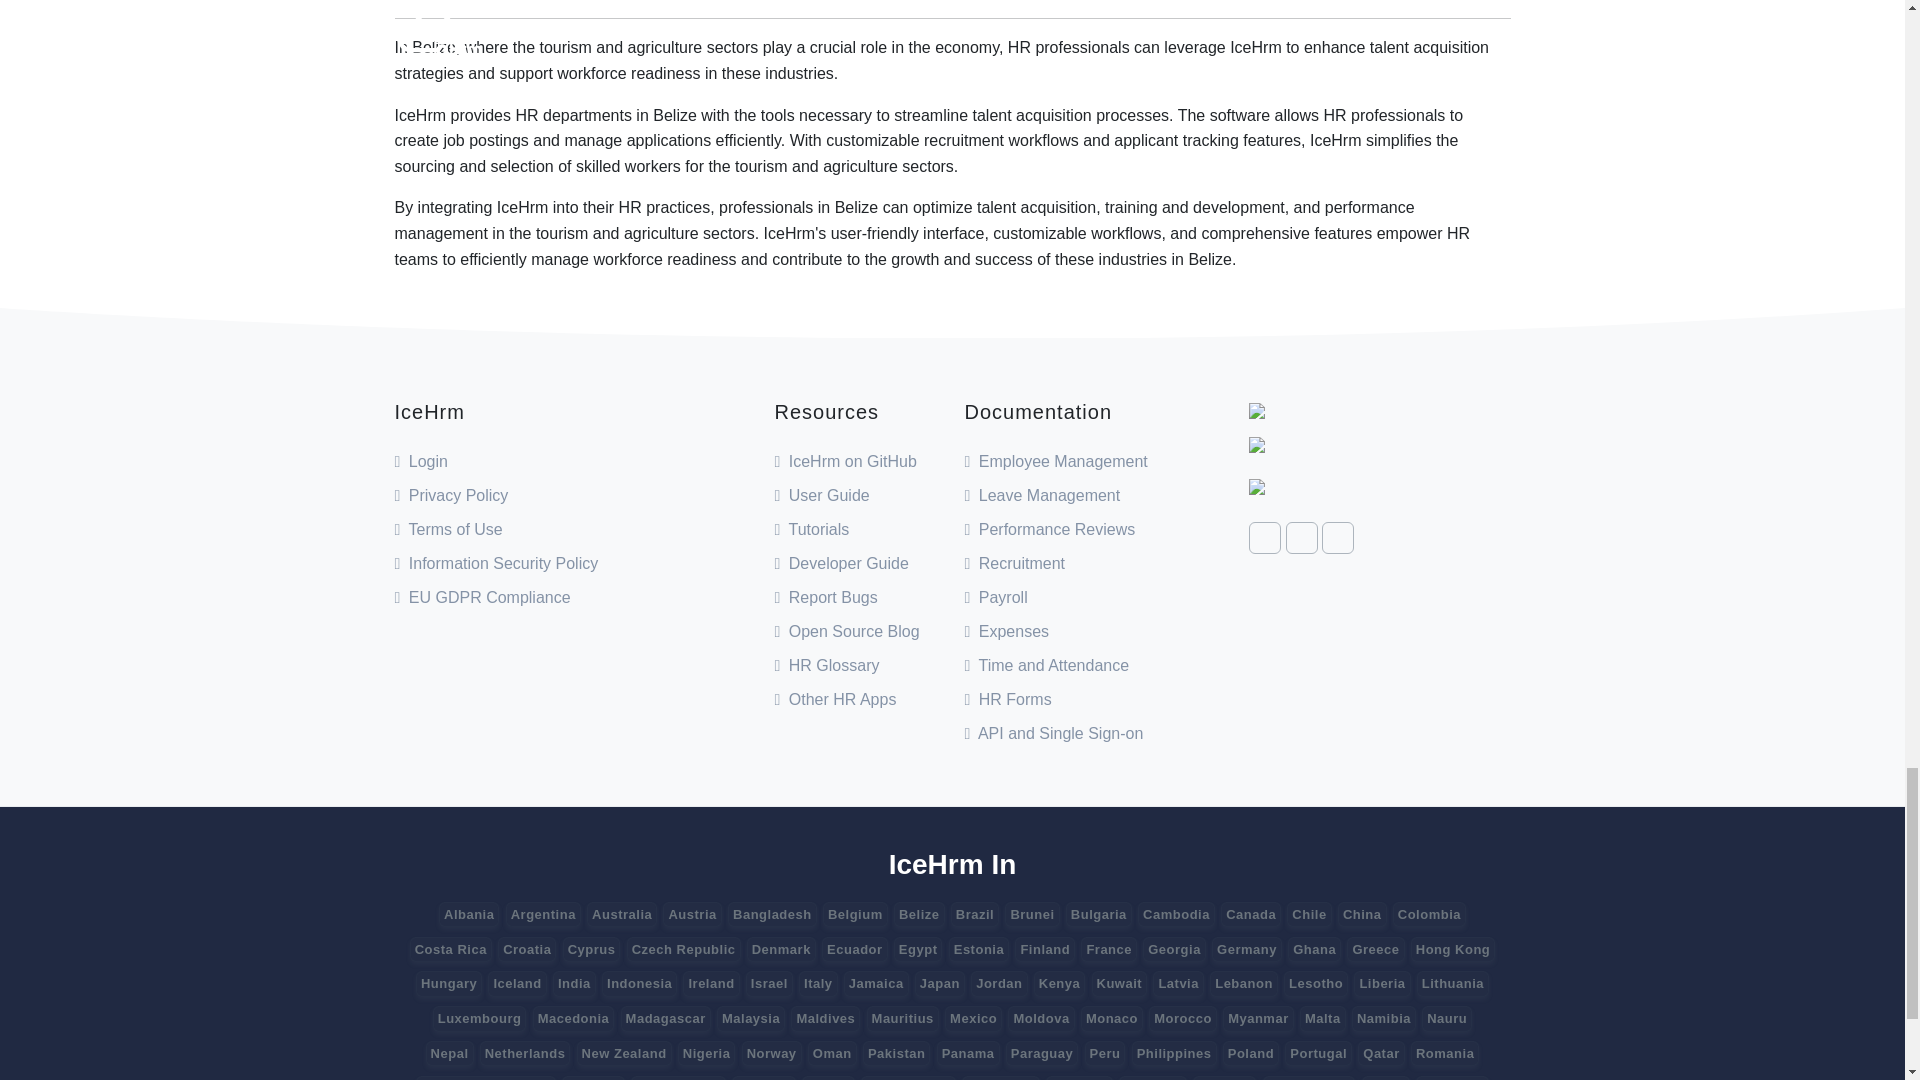 This screenshot has height=1080, width=1920. What do you see at coordinates (420, 460) in the screenshot?
I see `Login` at bounding box center [420, 460].